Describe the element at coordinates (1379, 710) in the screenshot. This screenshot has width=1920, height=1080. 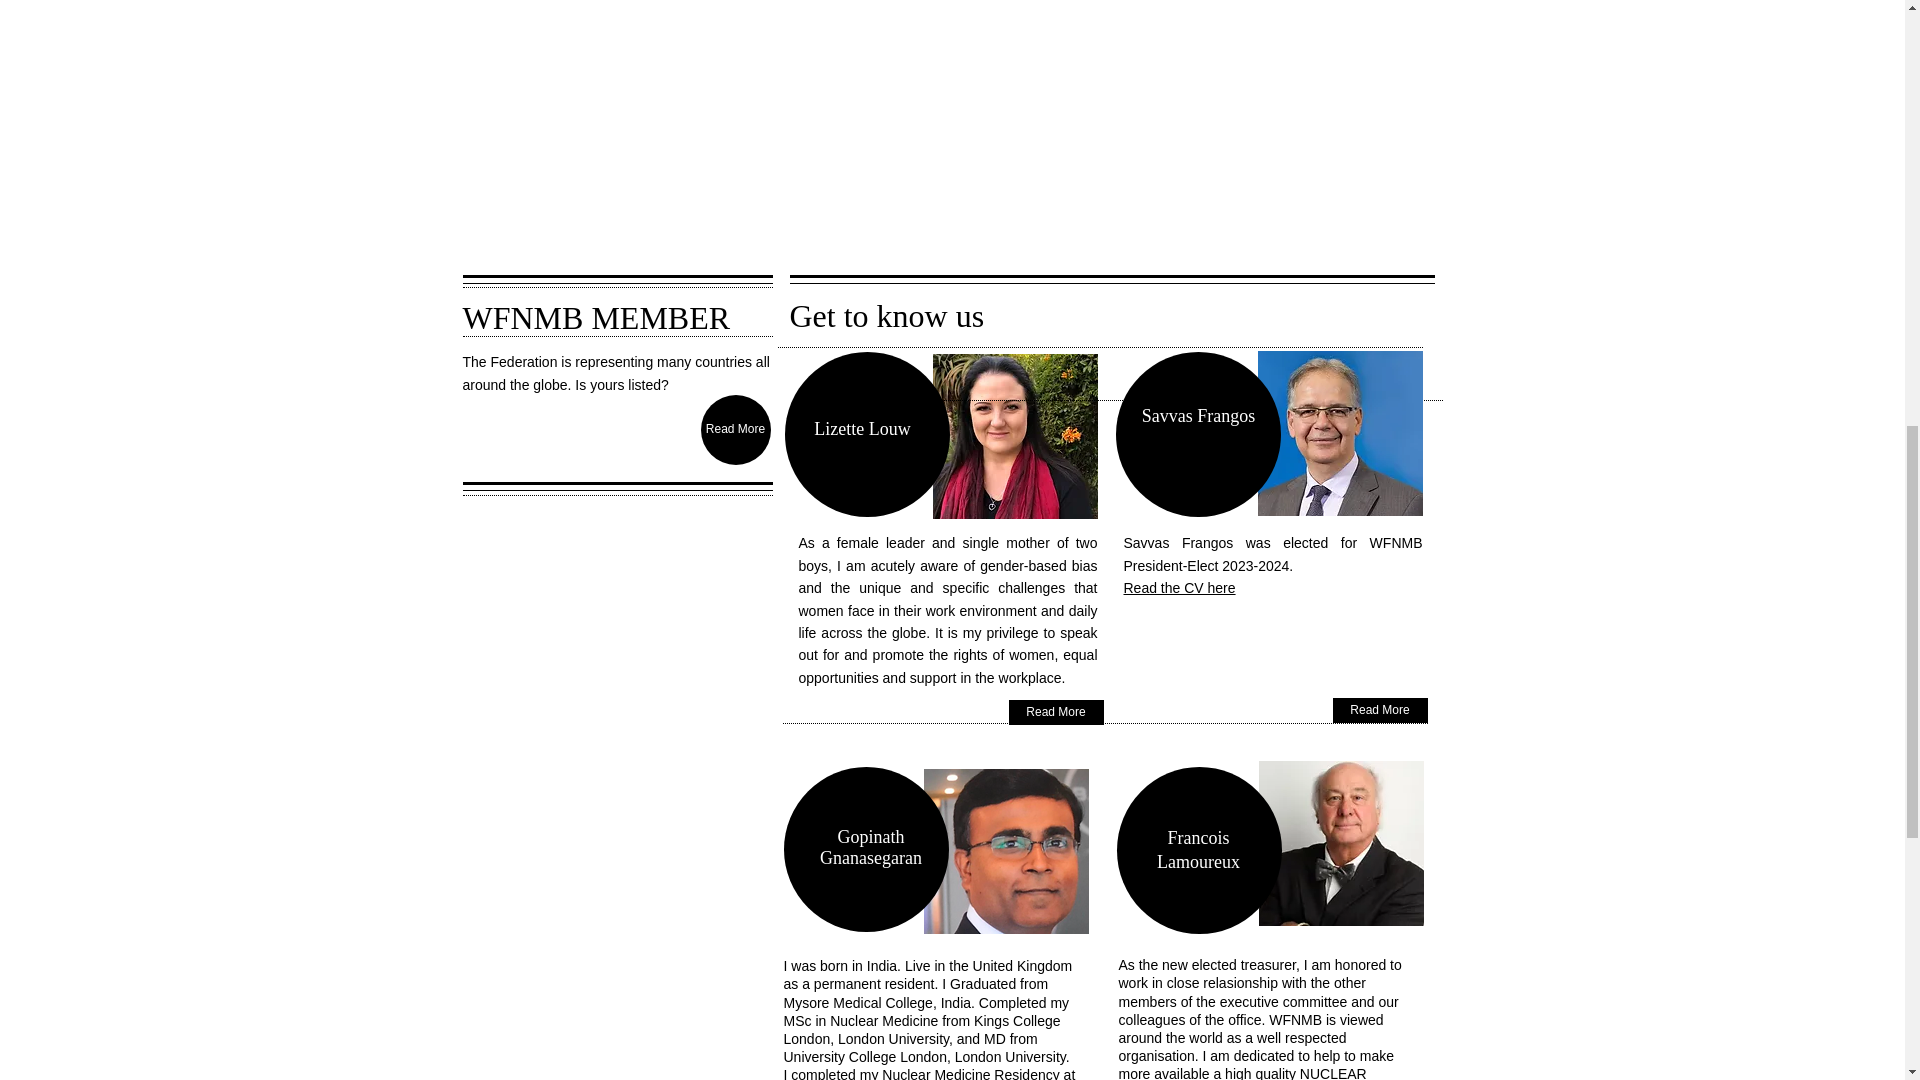
I see `Read More` at that location.